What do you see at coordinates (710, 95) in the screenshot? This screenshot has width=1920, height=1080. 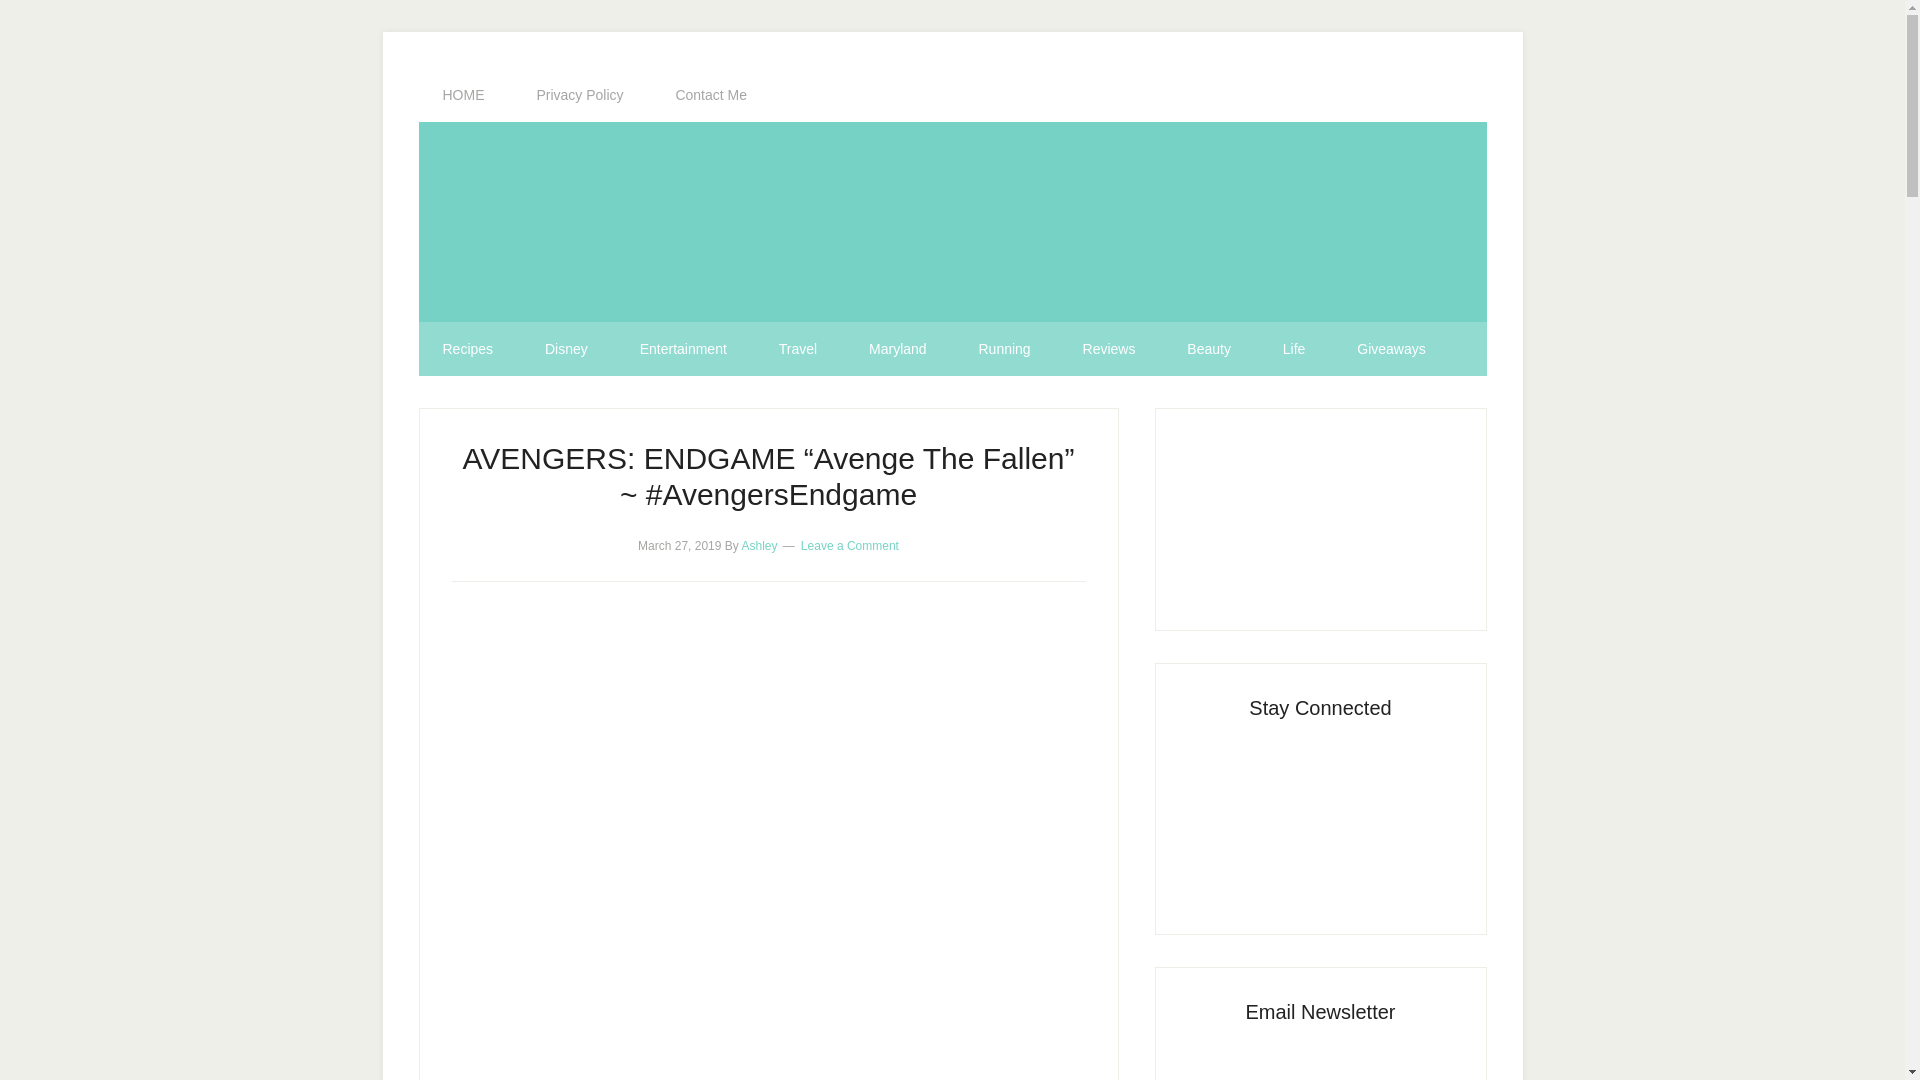 I see `Contact Me` at bounding box center [710, 95].